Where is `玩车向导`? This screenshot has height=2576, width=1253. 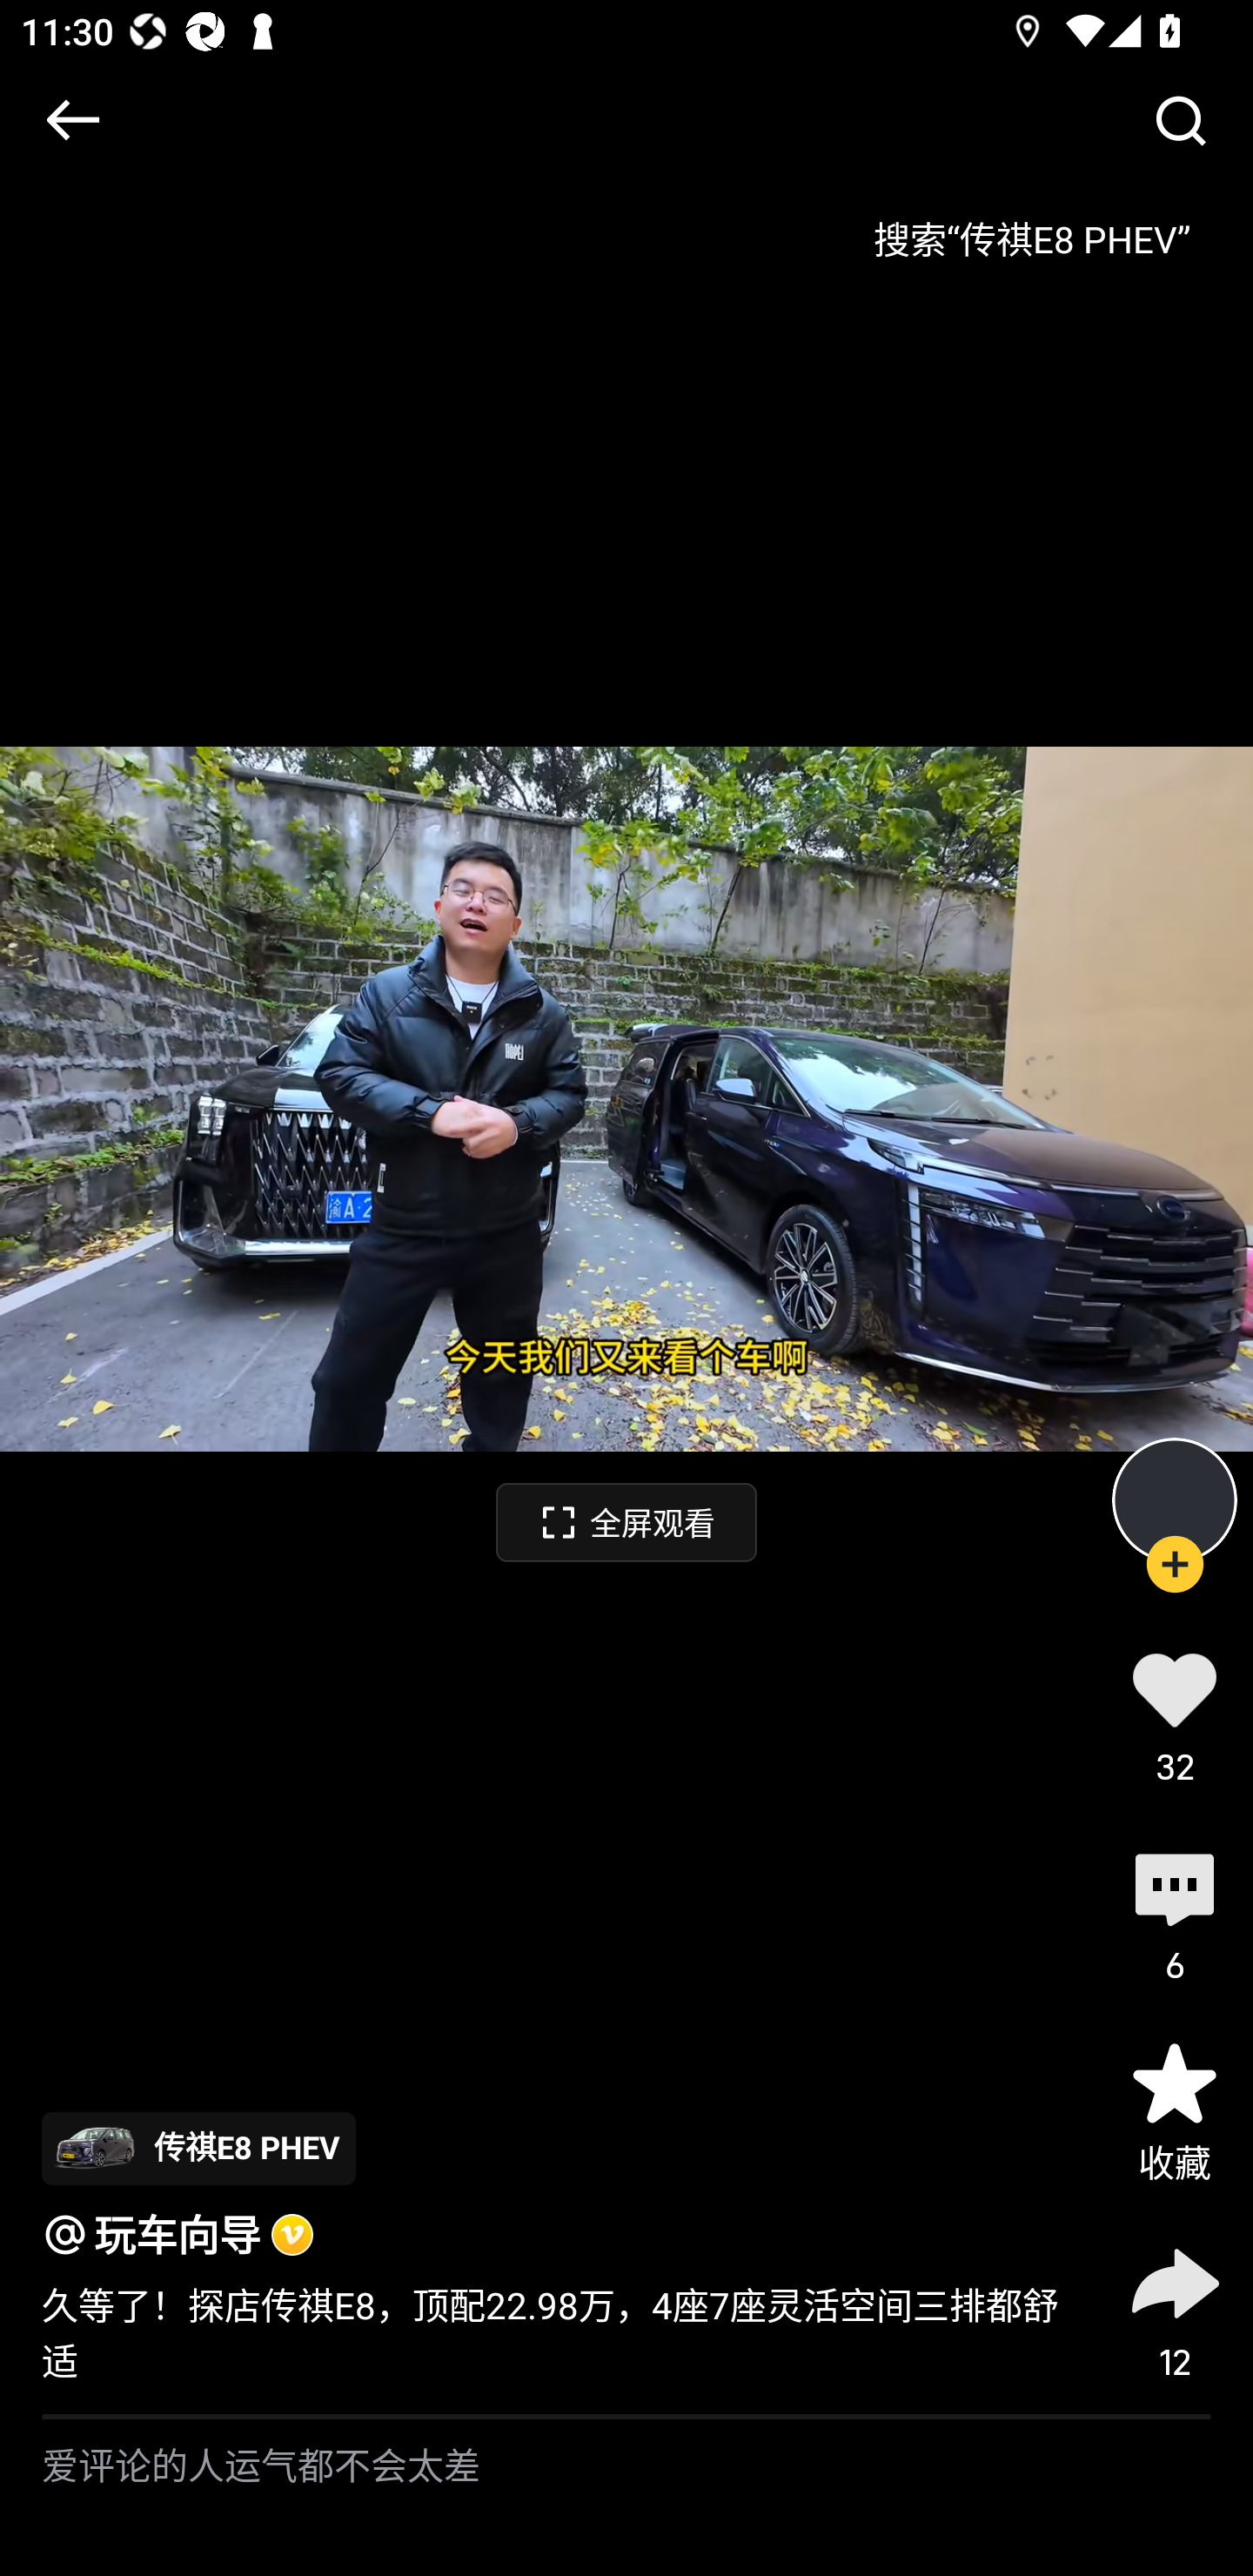
玩车向导 is located at coordinates (178, 2234).